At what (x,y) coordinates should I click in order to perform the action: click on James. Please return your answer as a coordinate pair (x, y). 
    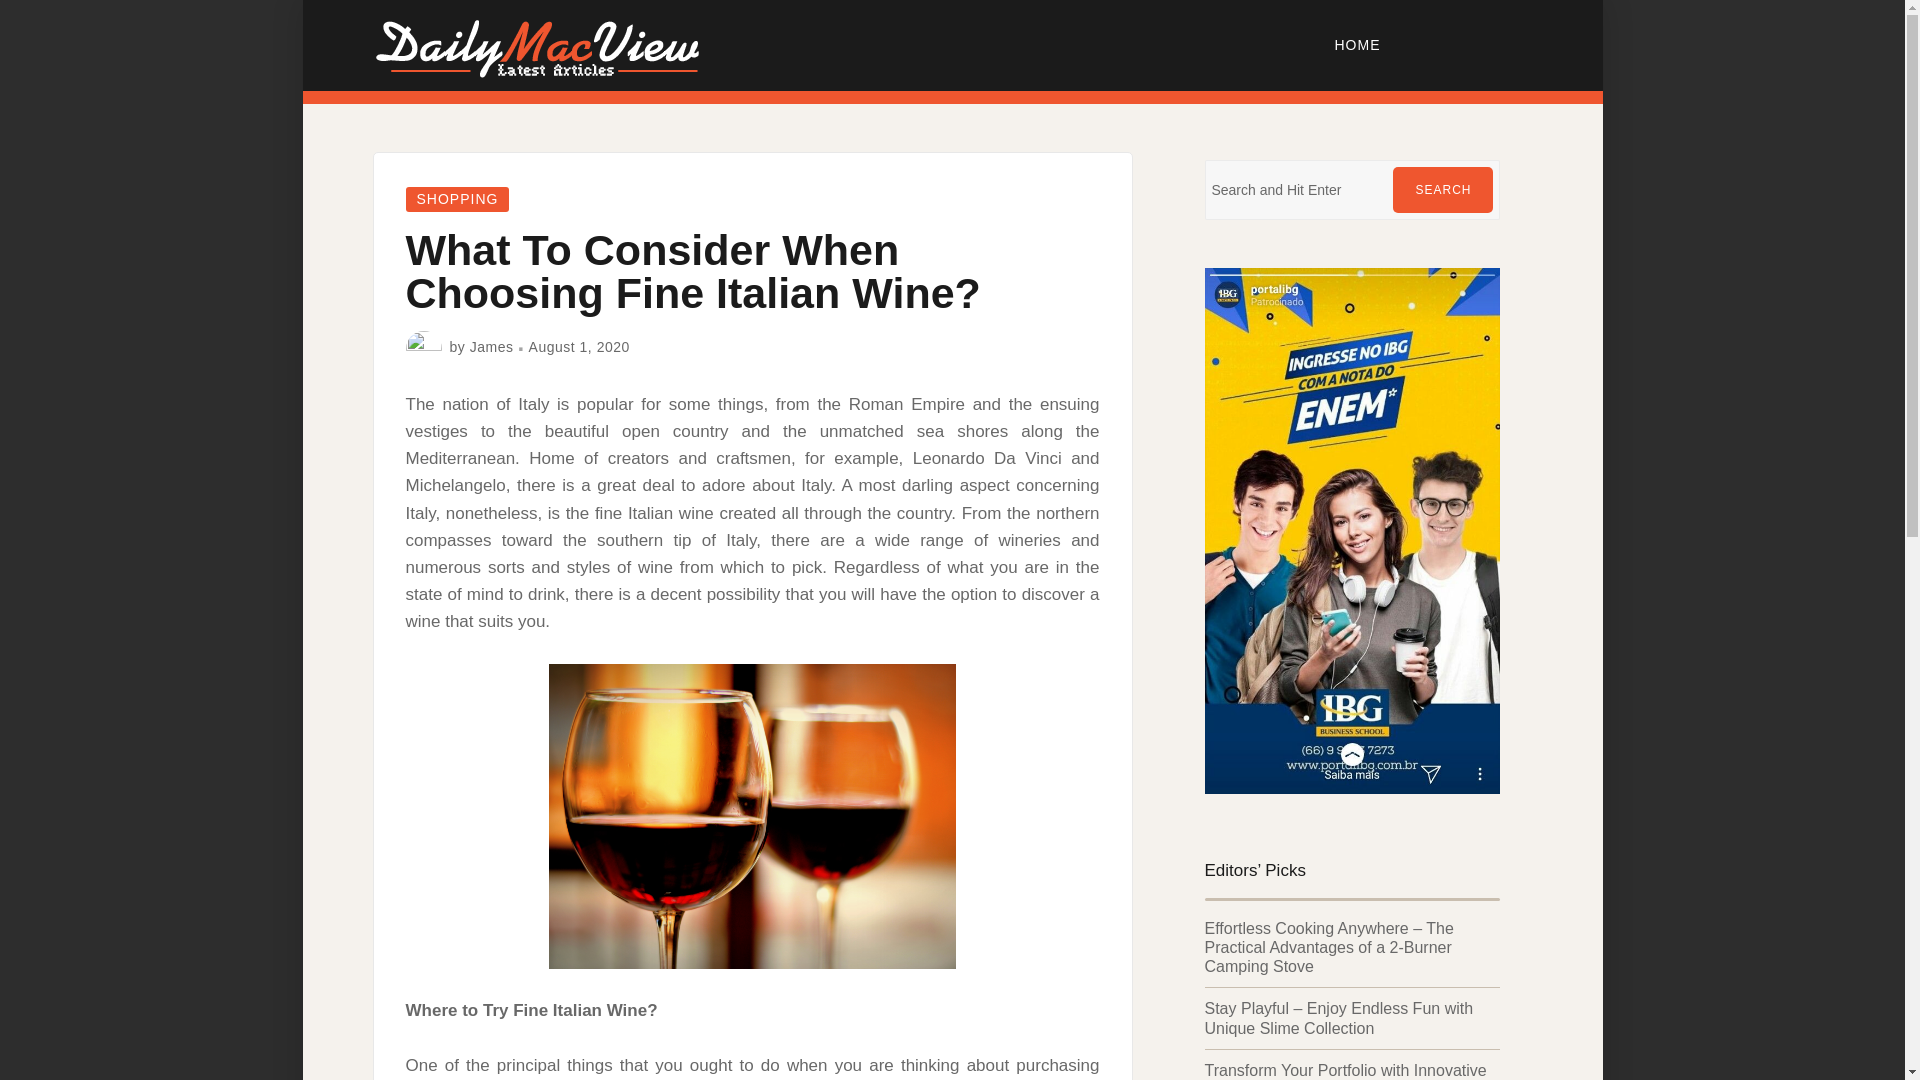
    Looking at the image, I should click on (492, 347).